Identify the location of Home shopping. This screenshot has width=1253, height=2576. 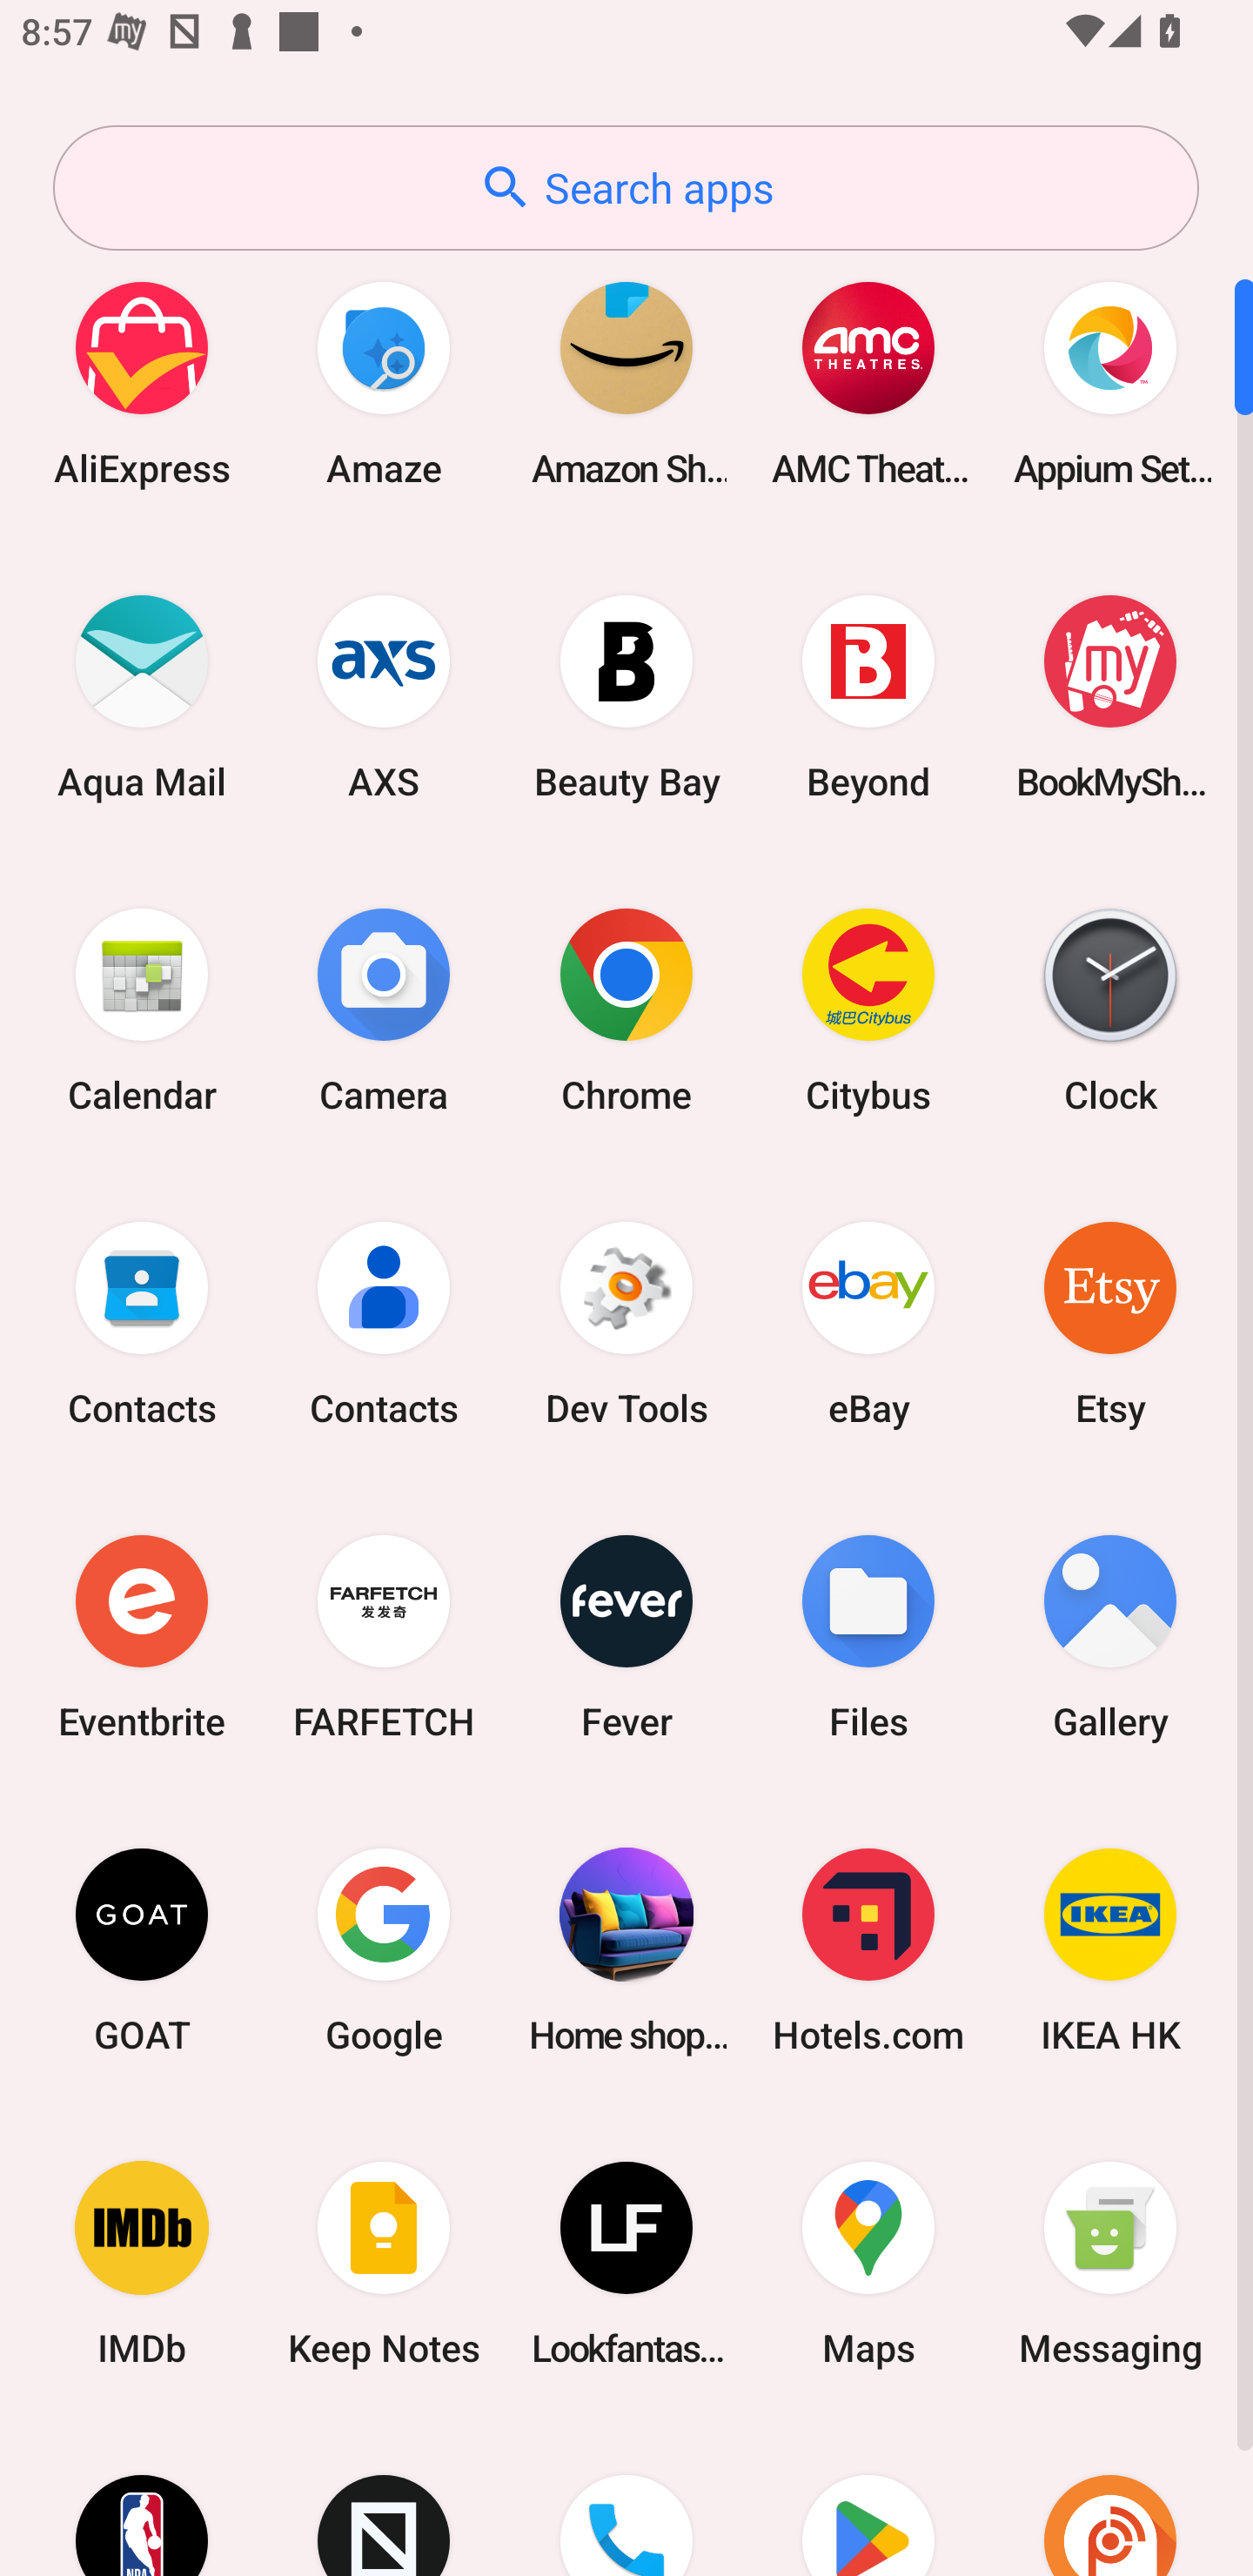
(626, 1949).